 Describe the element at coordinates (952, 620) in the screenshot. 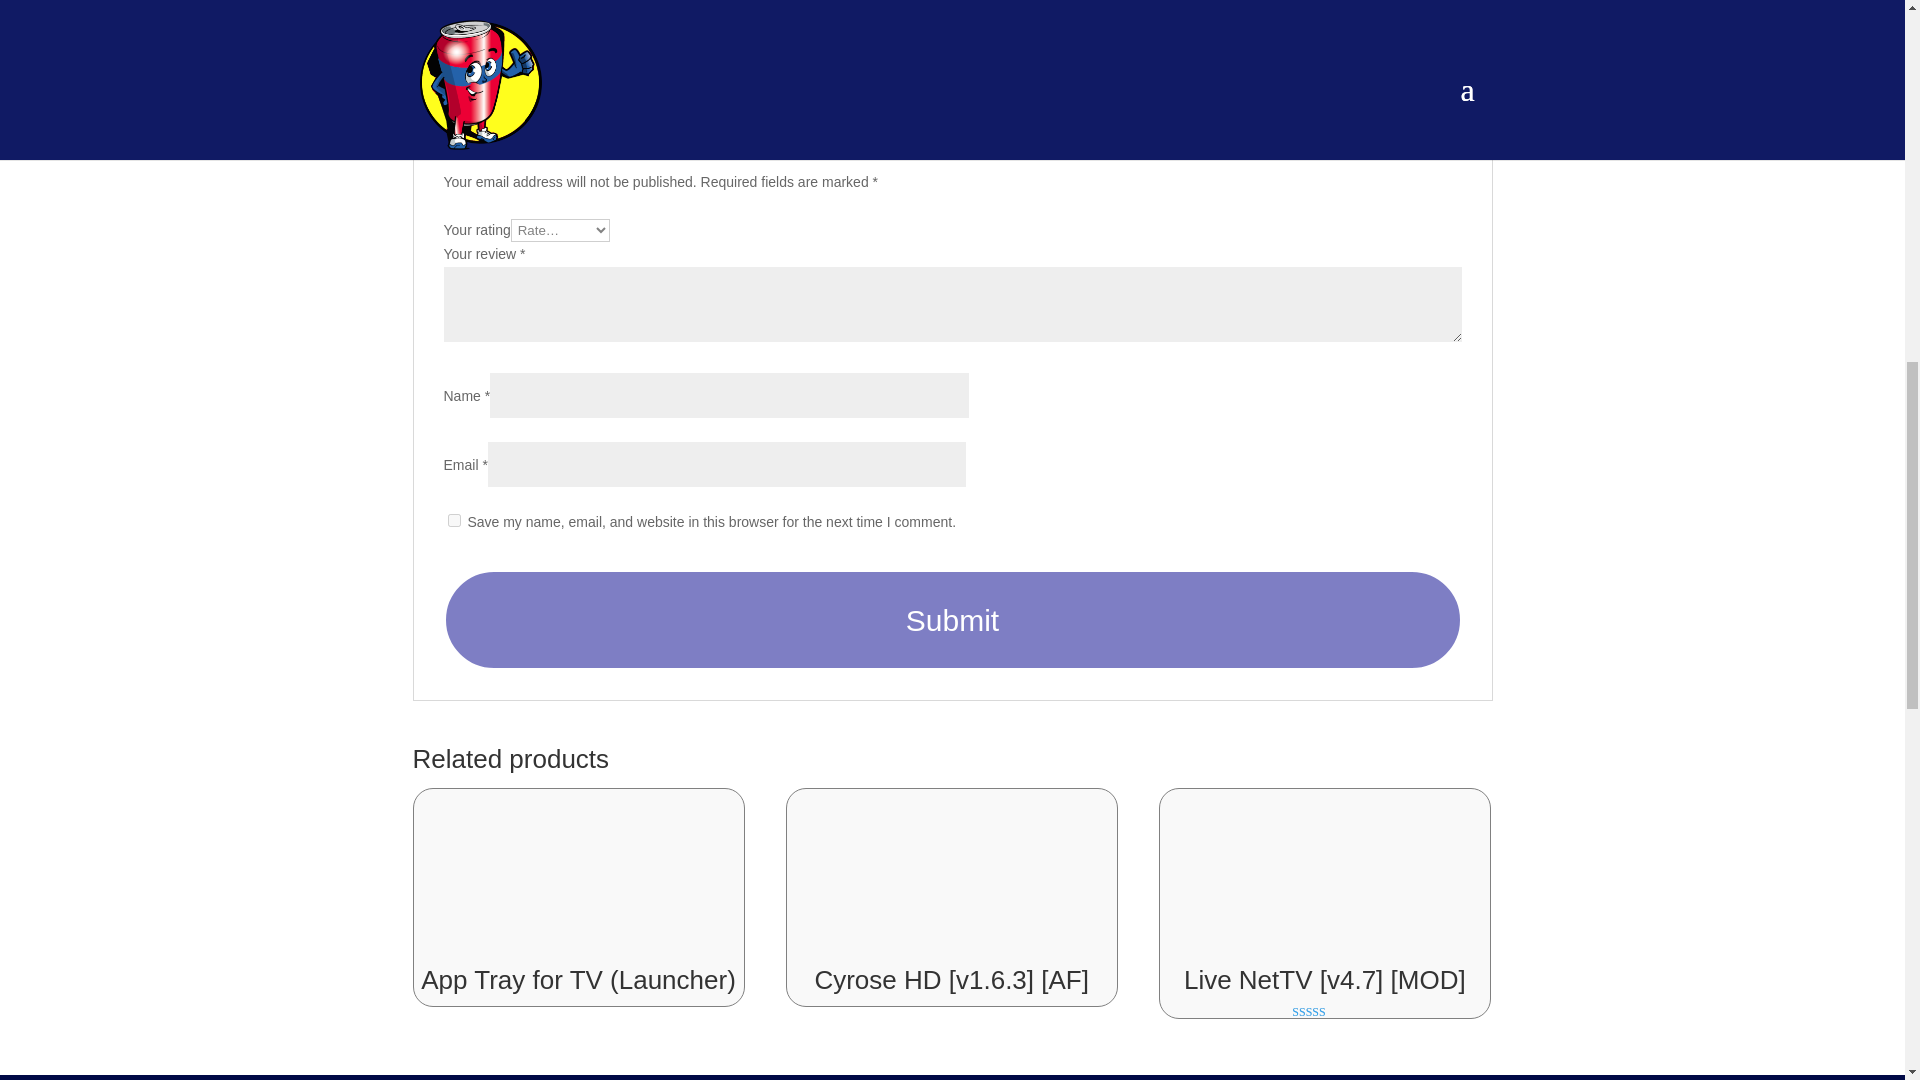

I see `Submit` at that location.